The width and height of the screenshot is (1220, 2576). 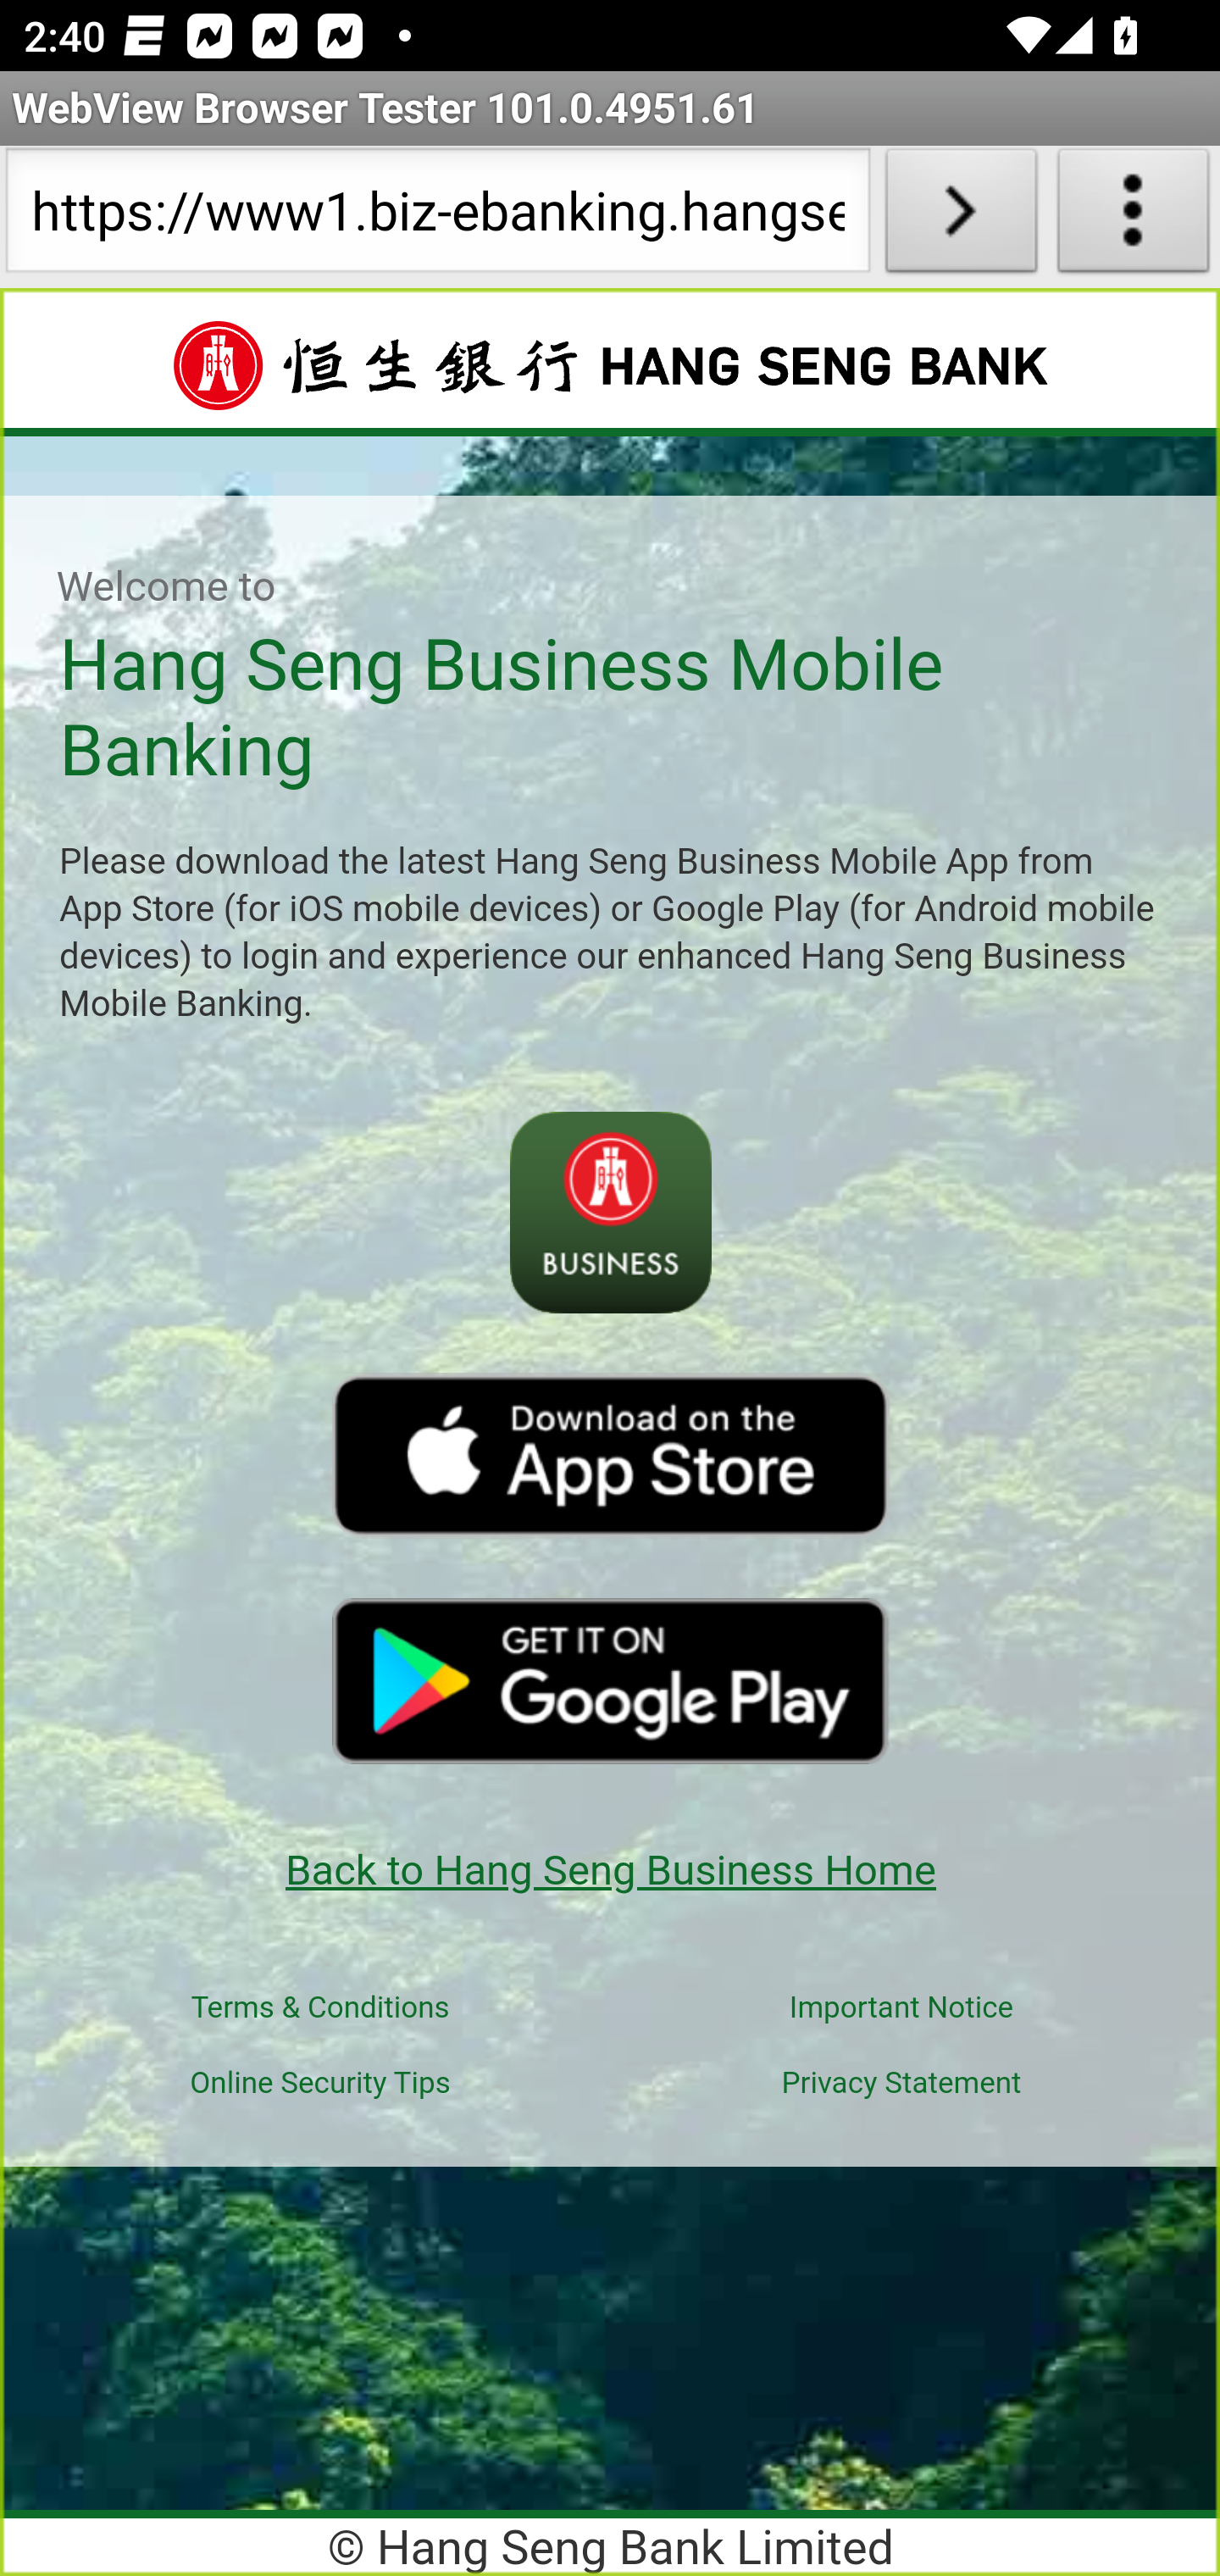 I want to click on Privacy Statement, so click(x=901, y=2083).